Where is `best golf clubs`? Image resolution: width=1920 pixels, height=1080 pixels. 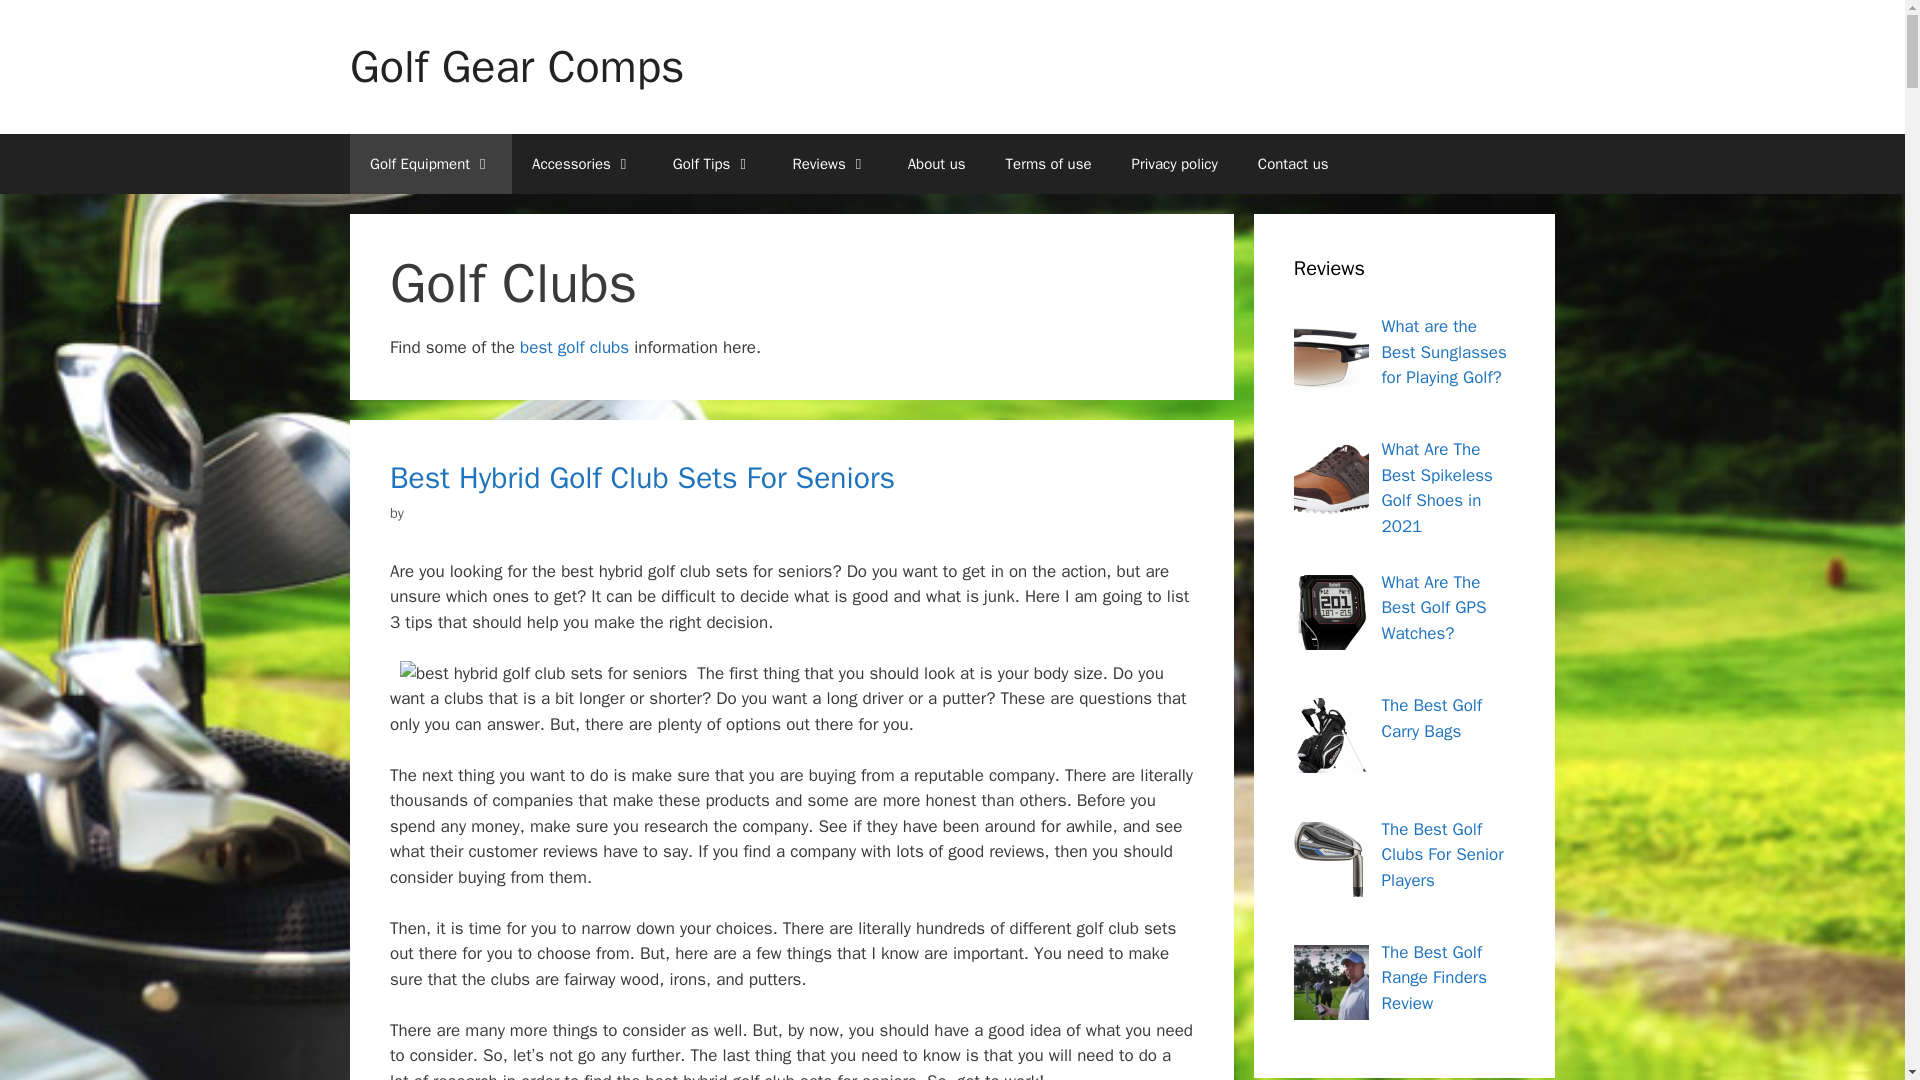 best golf clubs is located at coordinates (574, 346).